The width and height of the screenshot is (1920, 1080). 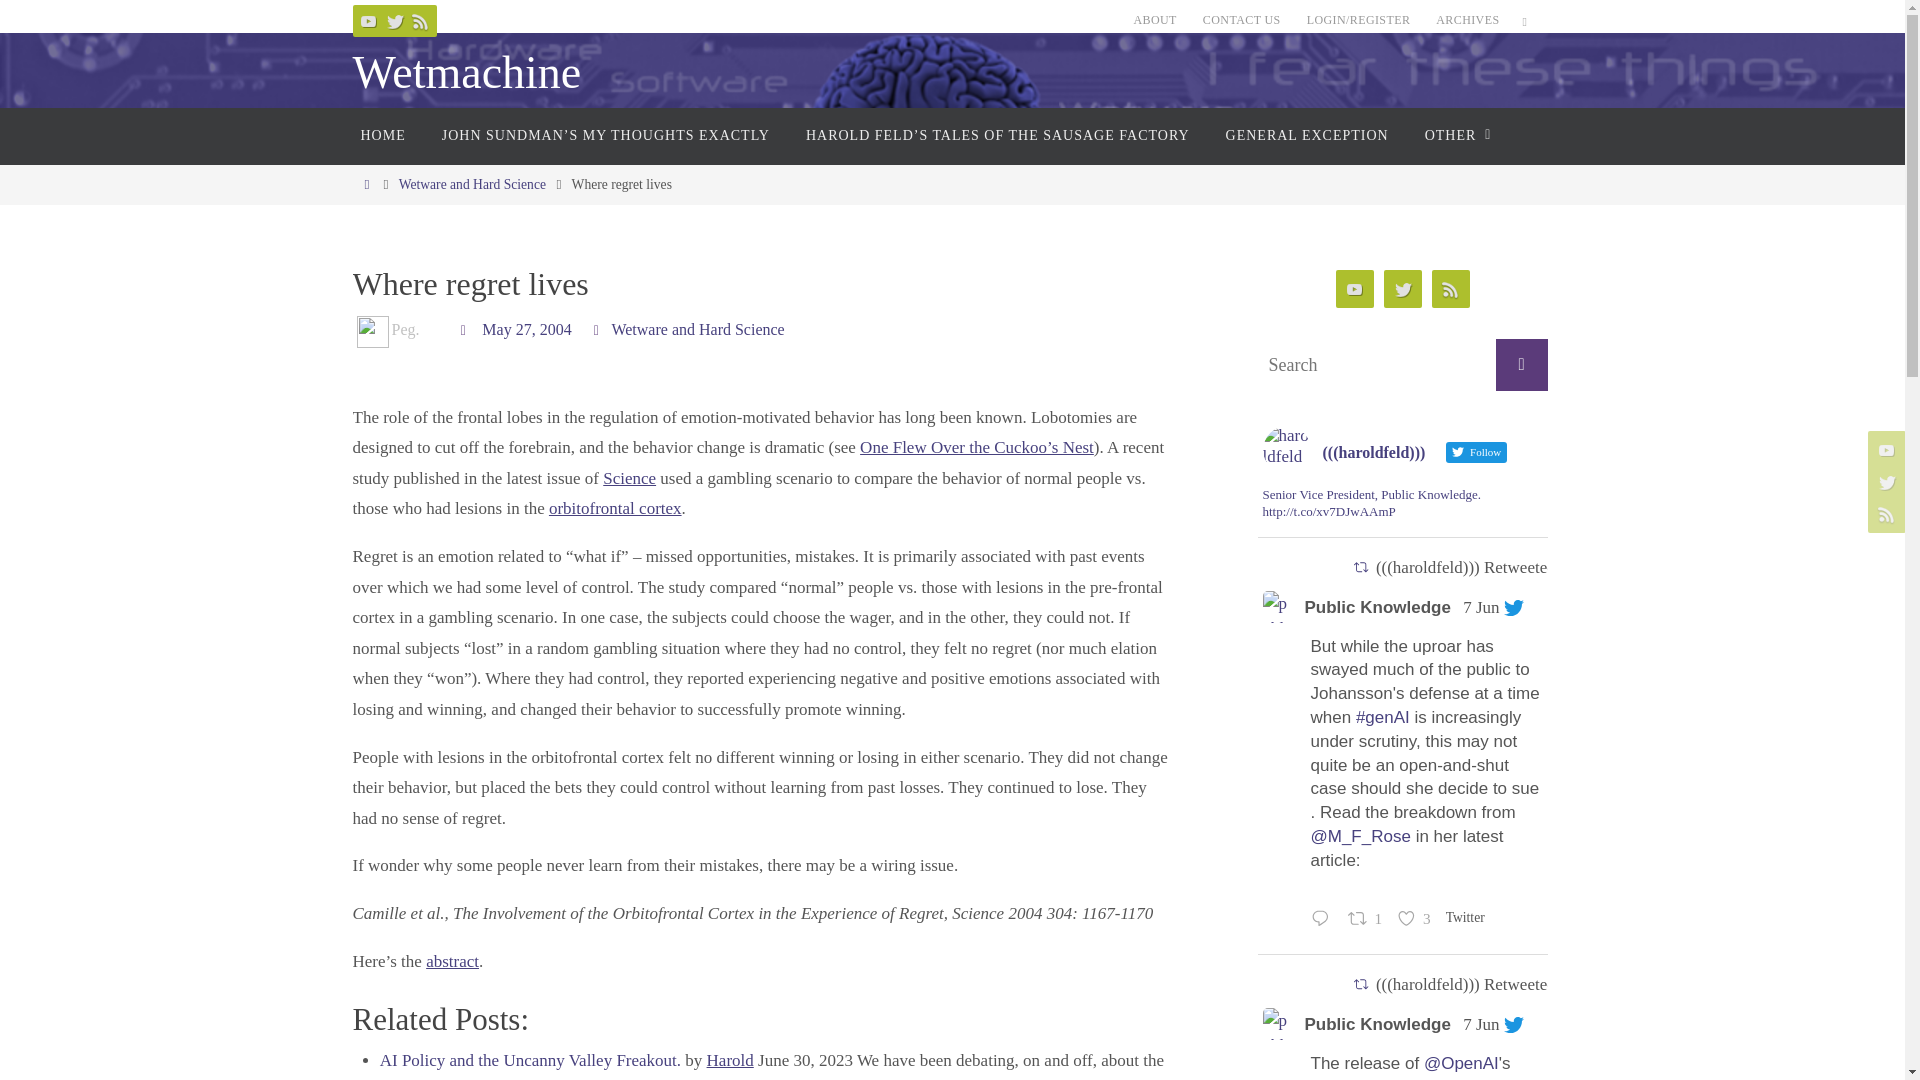 I want to click on Home, so click(x=366, y=184).